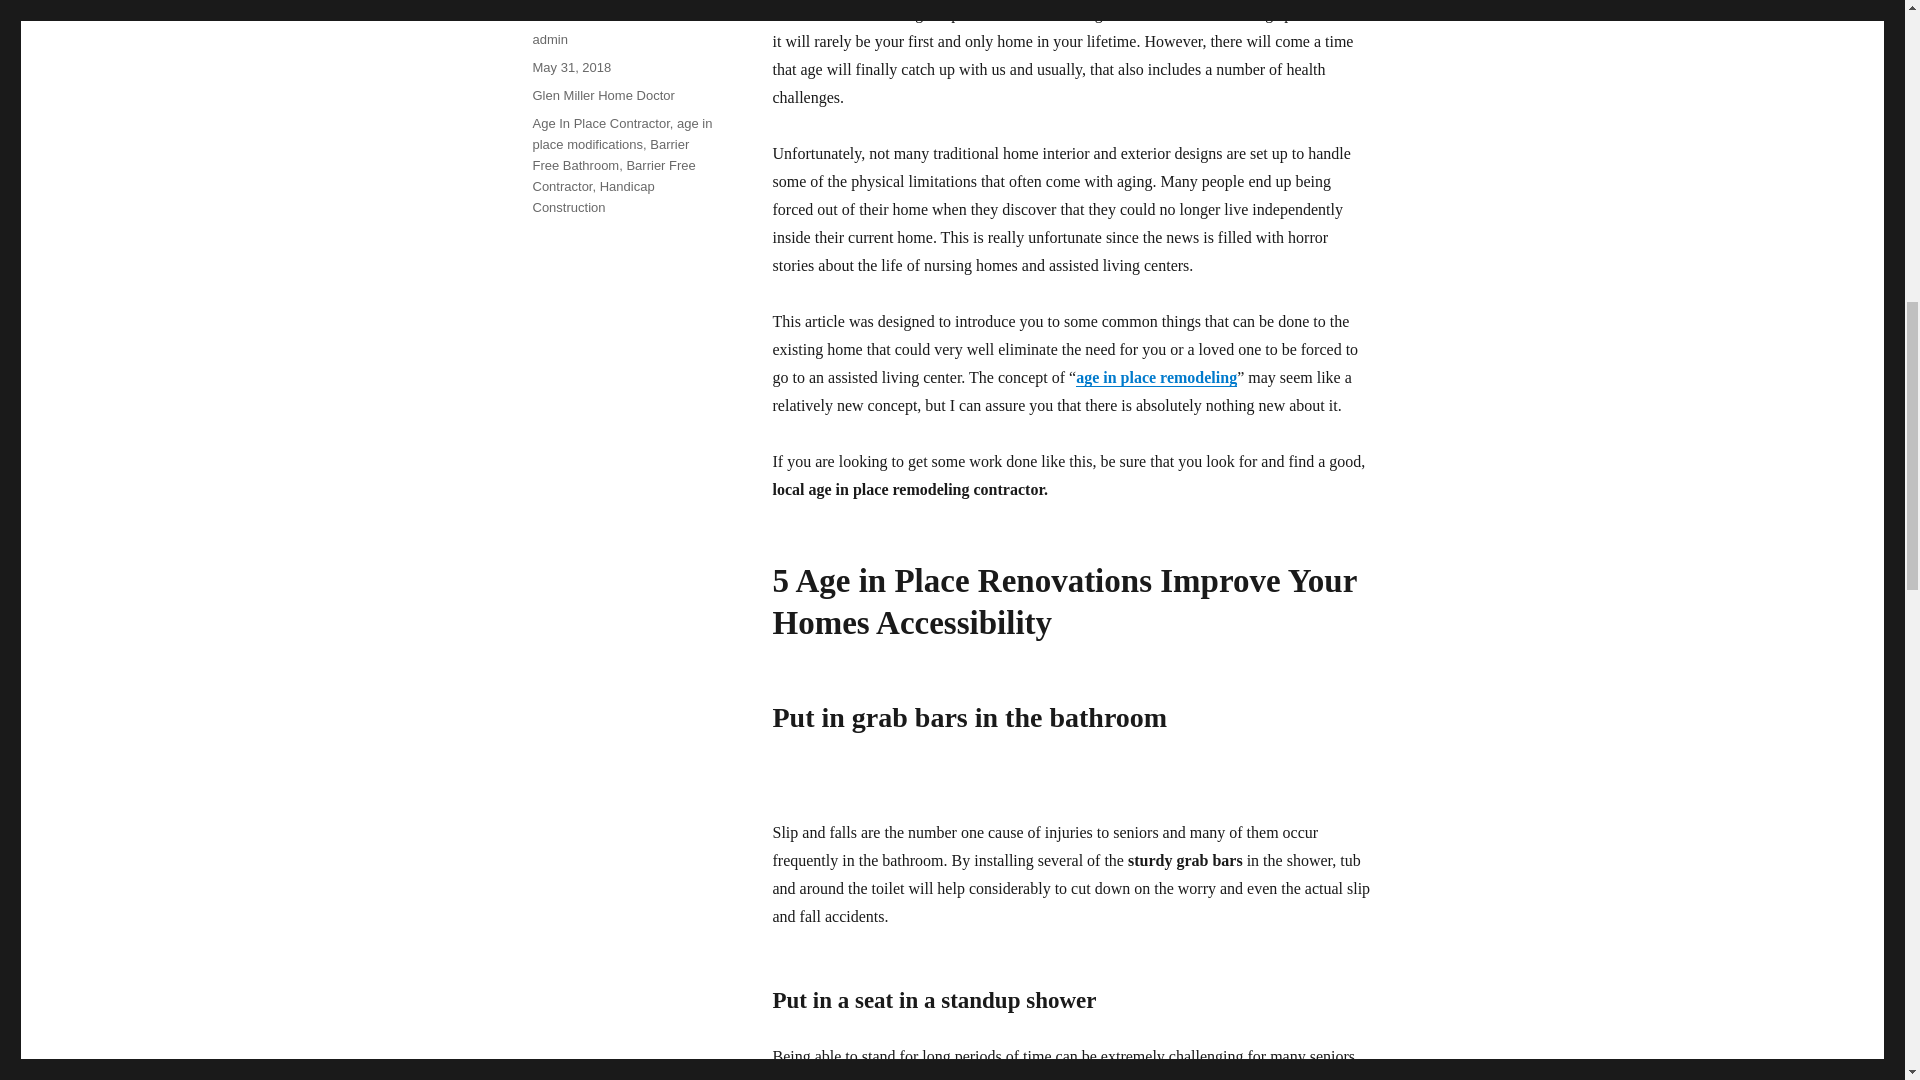 The image size is (1920, 1080). I want to click on age in place remodeling, so click(1156, 377).